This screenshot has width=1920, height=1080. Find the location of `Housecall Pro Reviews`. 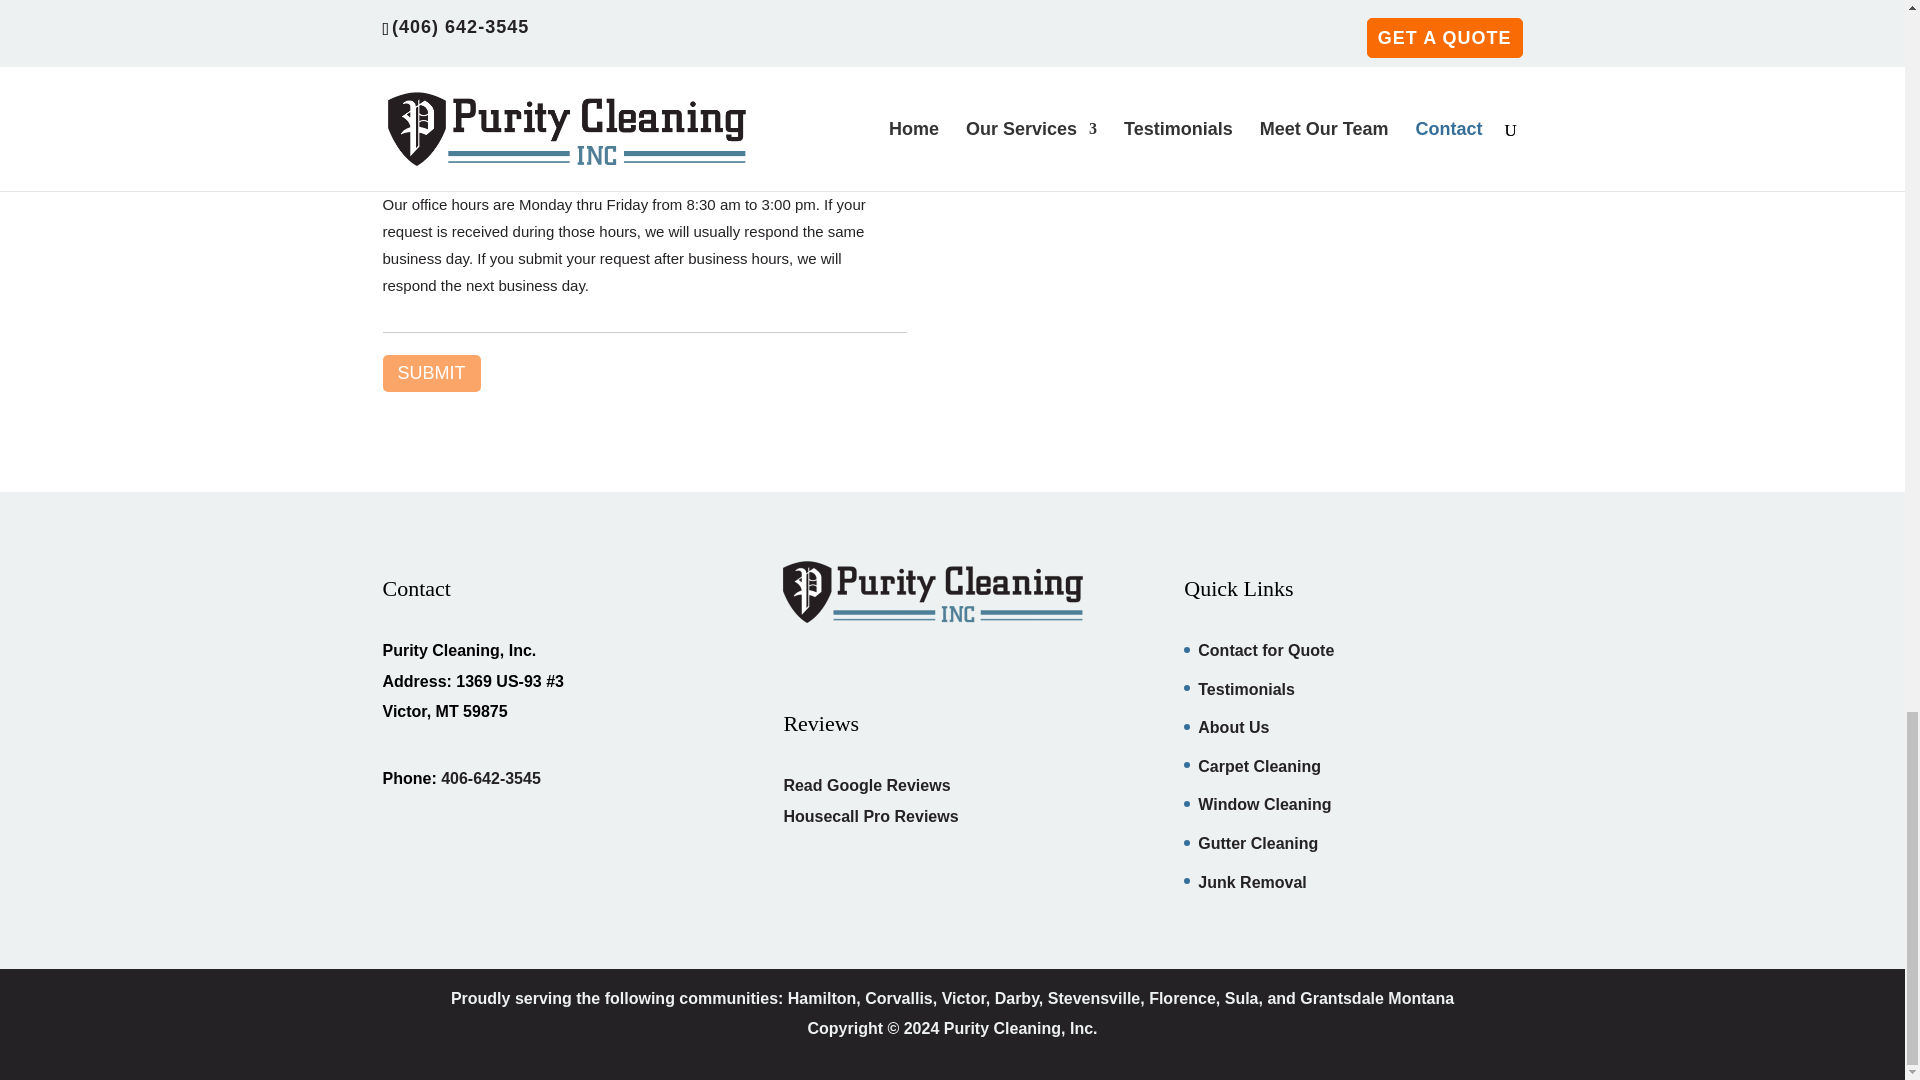

Housecall Pro Reviews is located at coordinates (870, 816).